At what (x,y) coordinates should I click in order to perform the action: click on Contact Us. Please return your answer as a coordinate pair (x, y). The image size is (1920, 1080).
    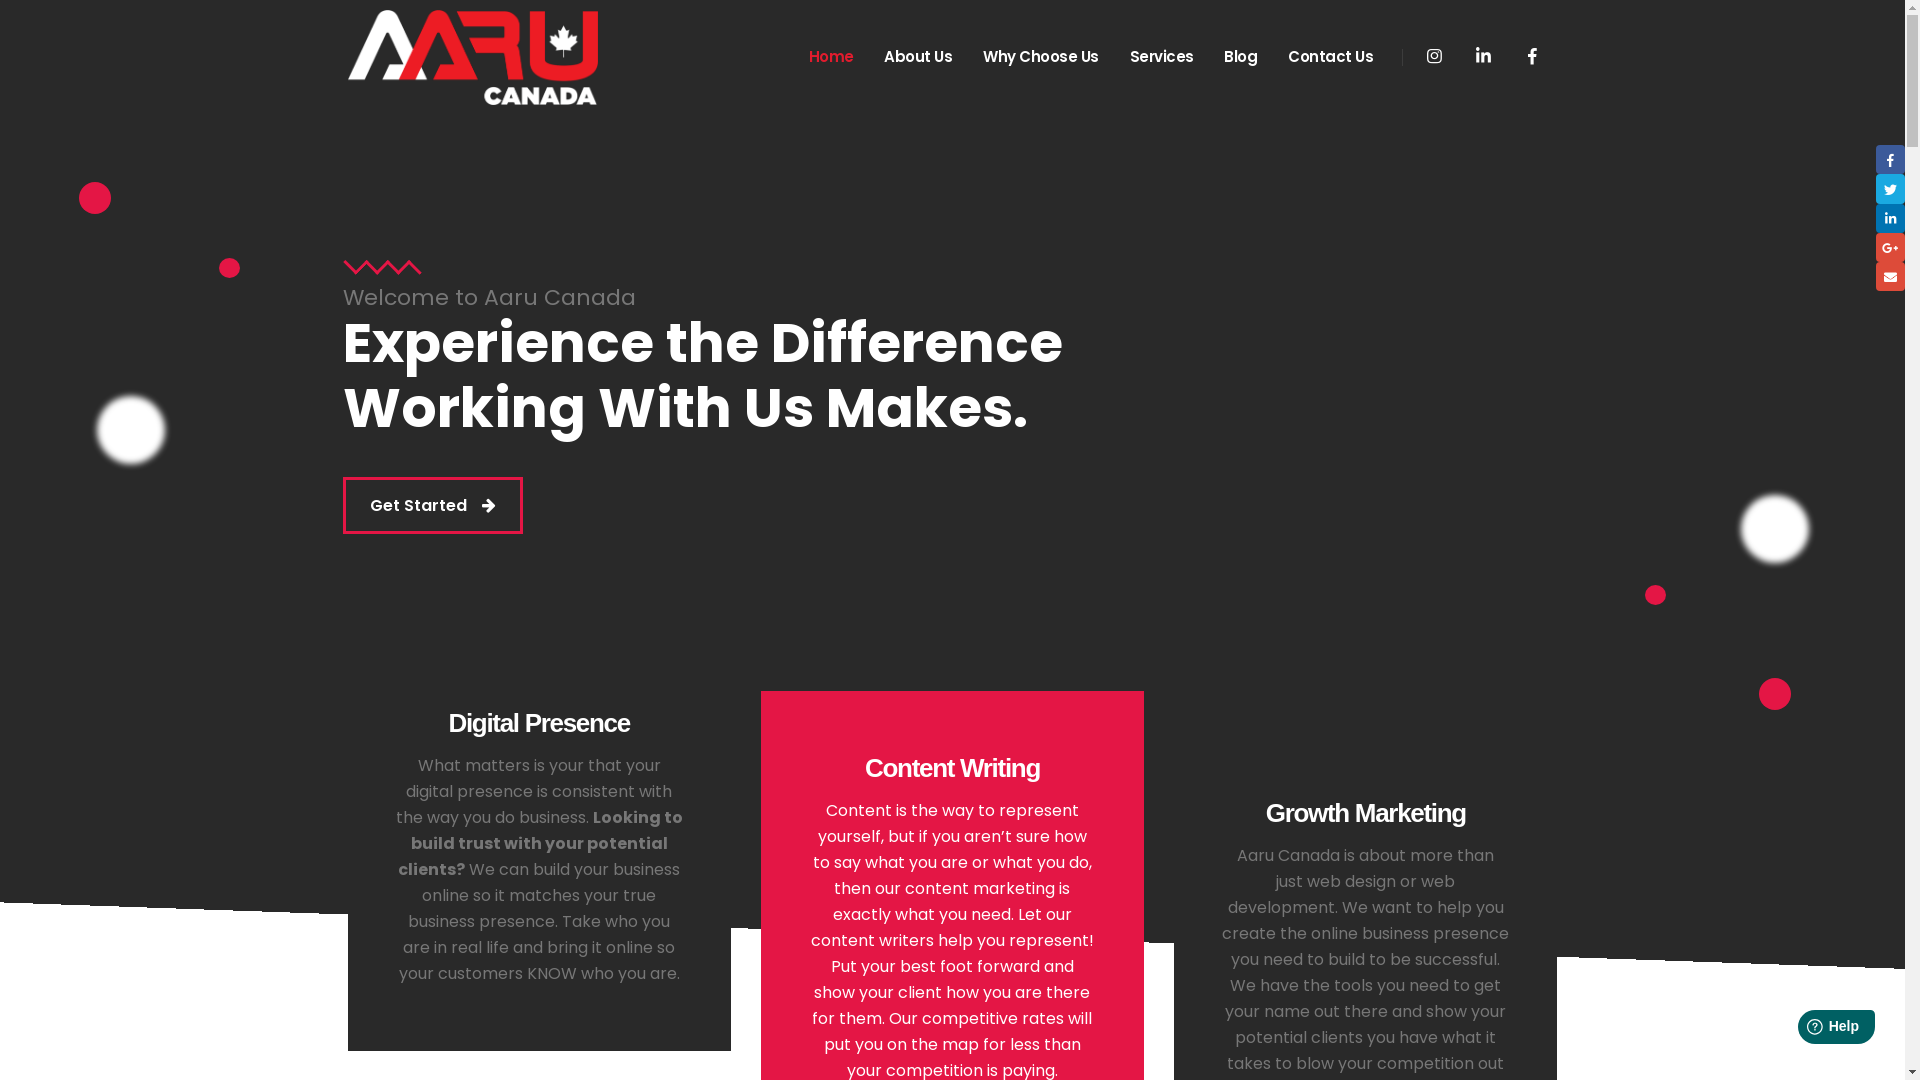
    Looking at the image, I should click on (1331, 57).